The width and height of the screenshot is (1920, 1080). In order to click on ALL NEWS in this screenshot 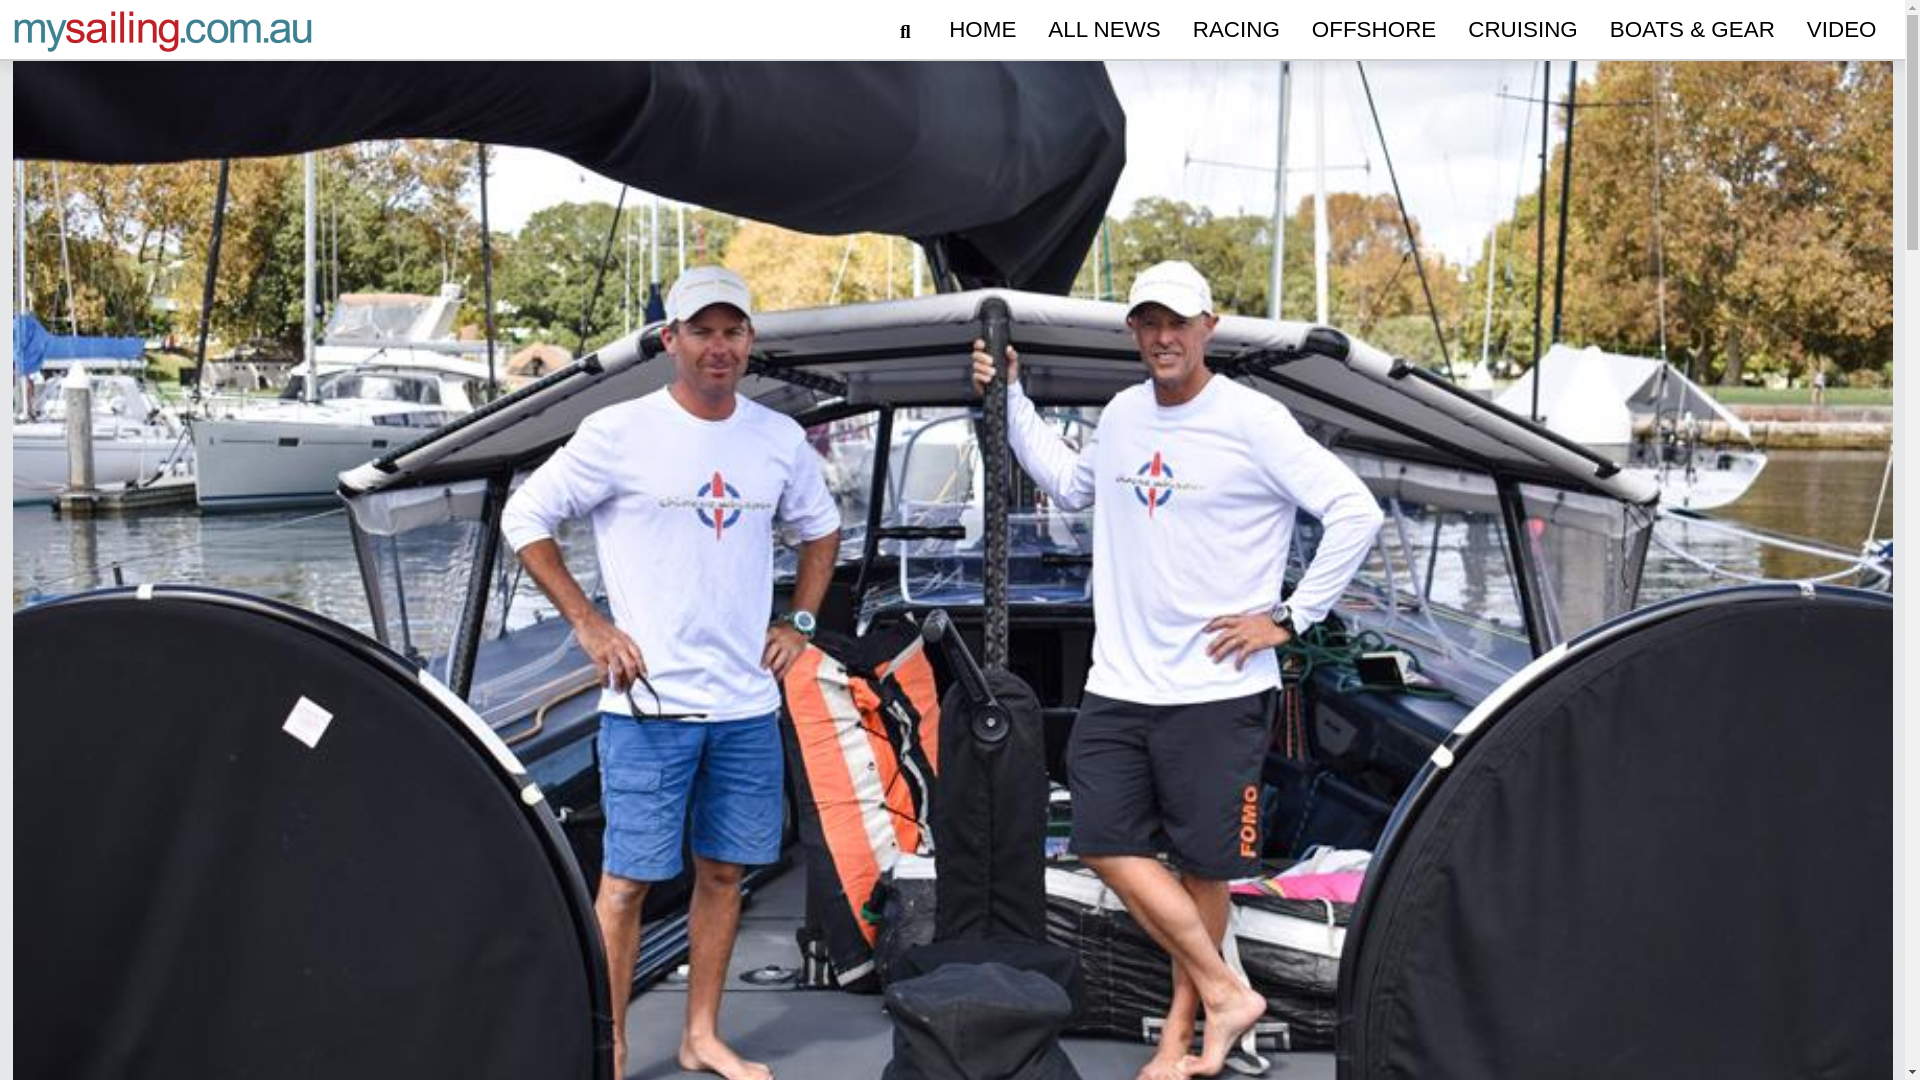, I will do `click(1104, 30)`.